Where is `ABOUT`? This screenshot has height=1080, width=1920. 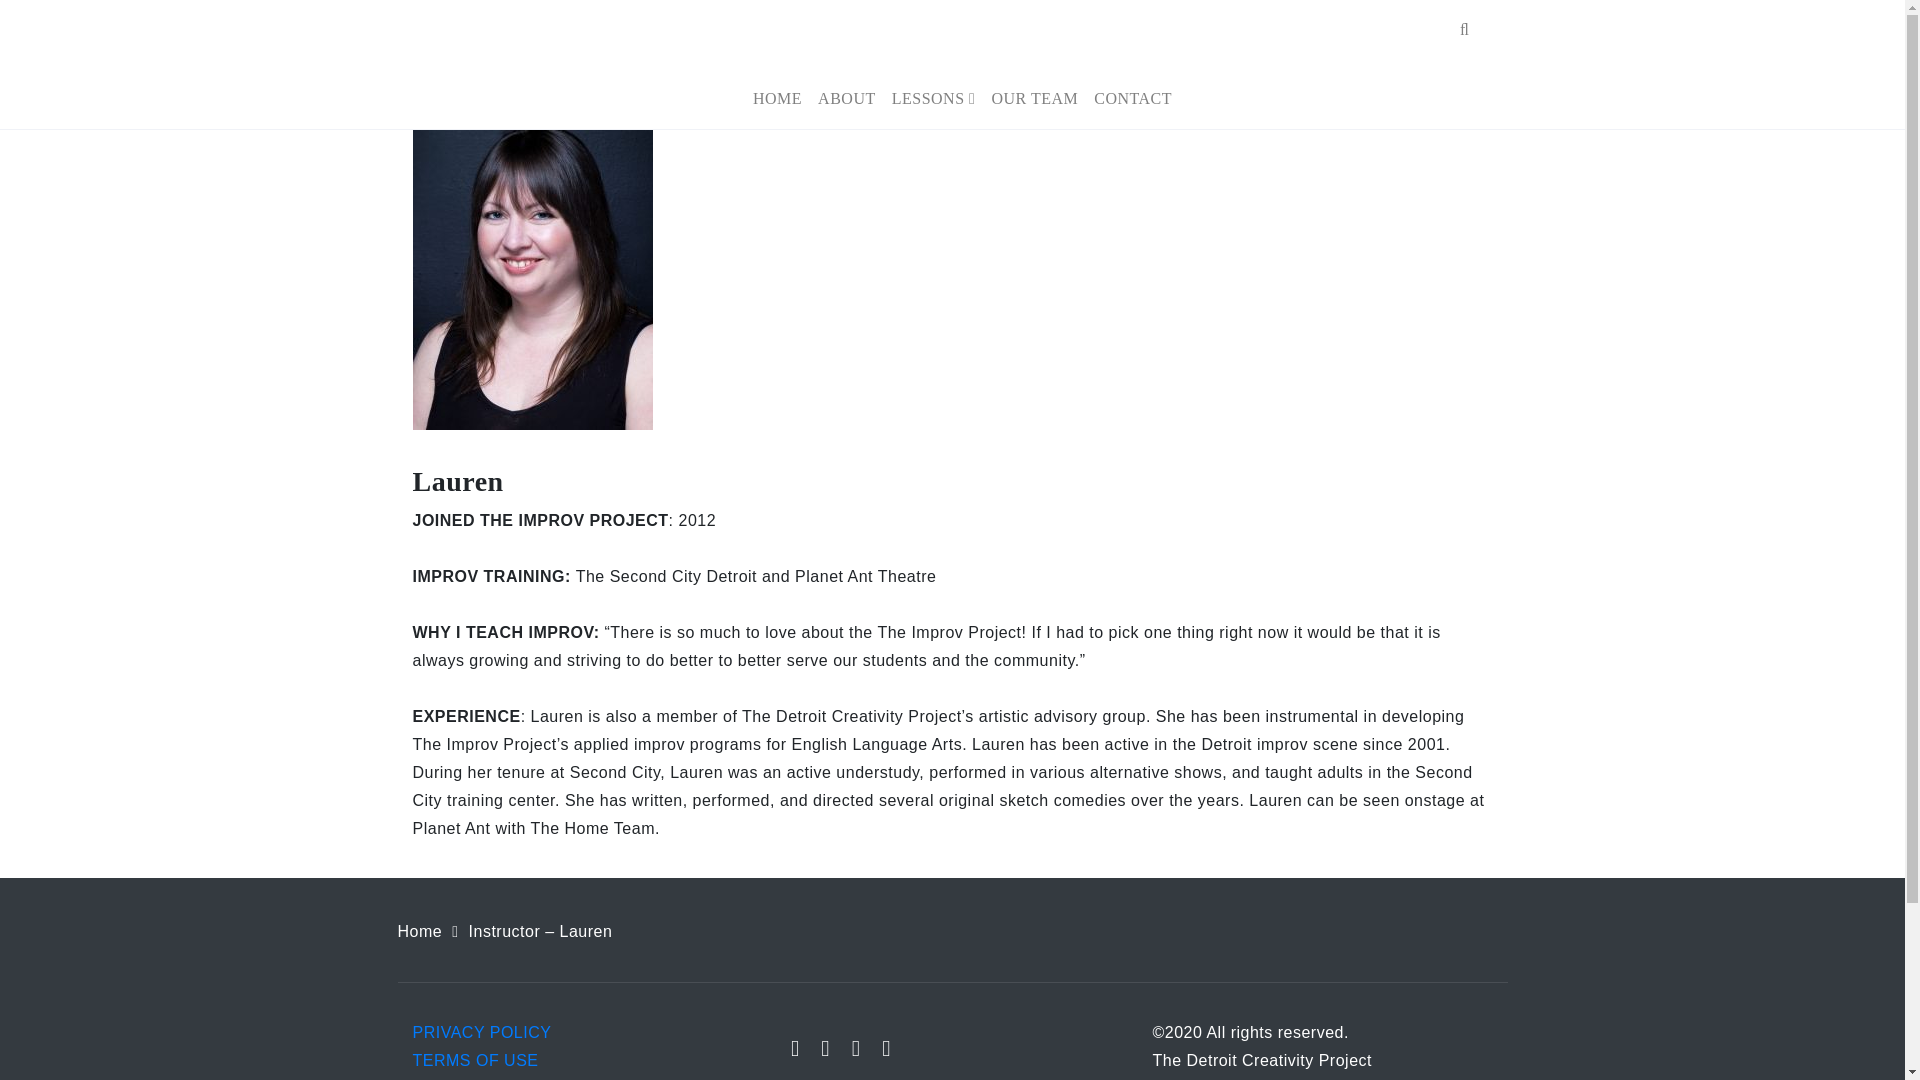
ABOUT is located at coordinates (846, 98).